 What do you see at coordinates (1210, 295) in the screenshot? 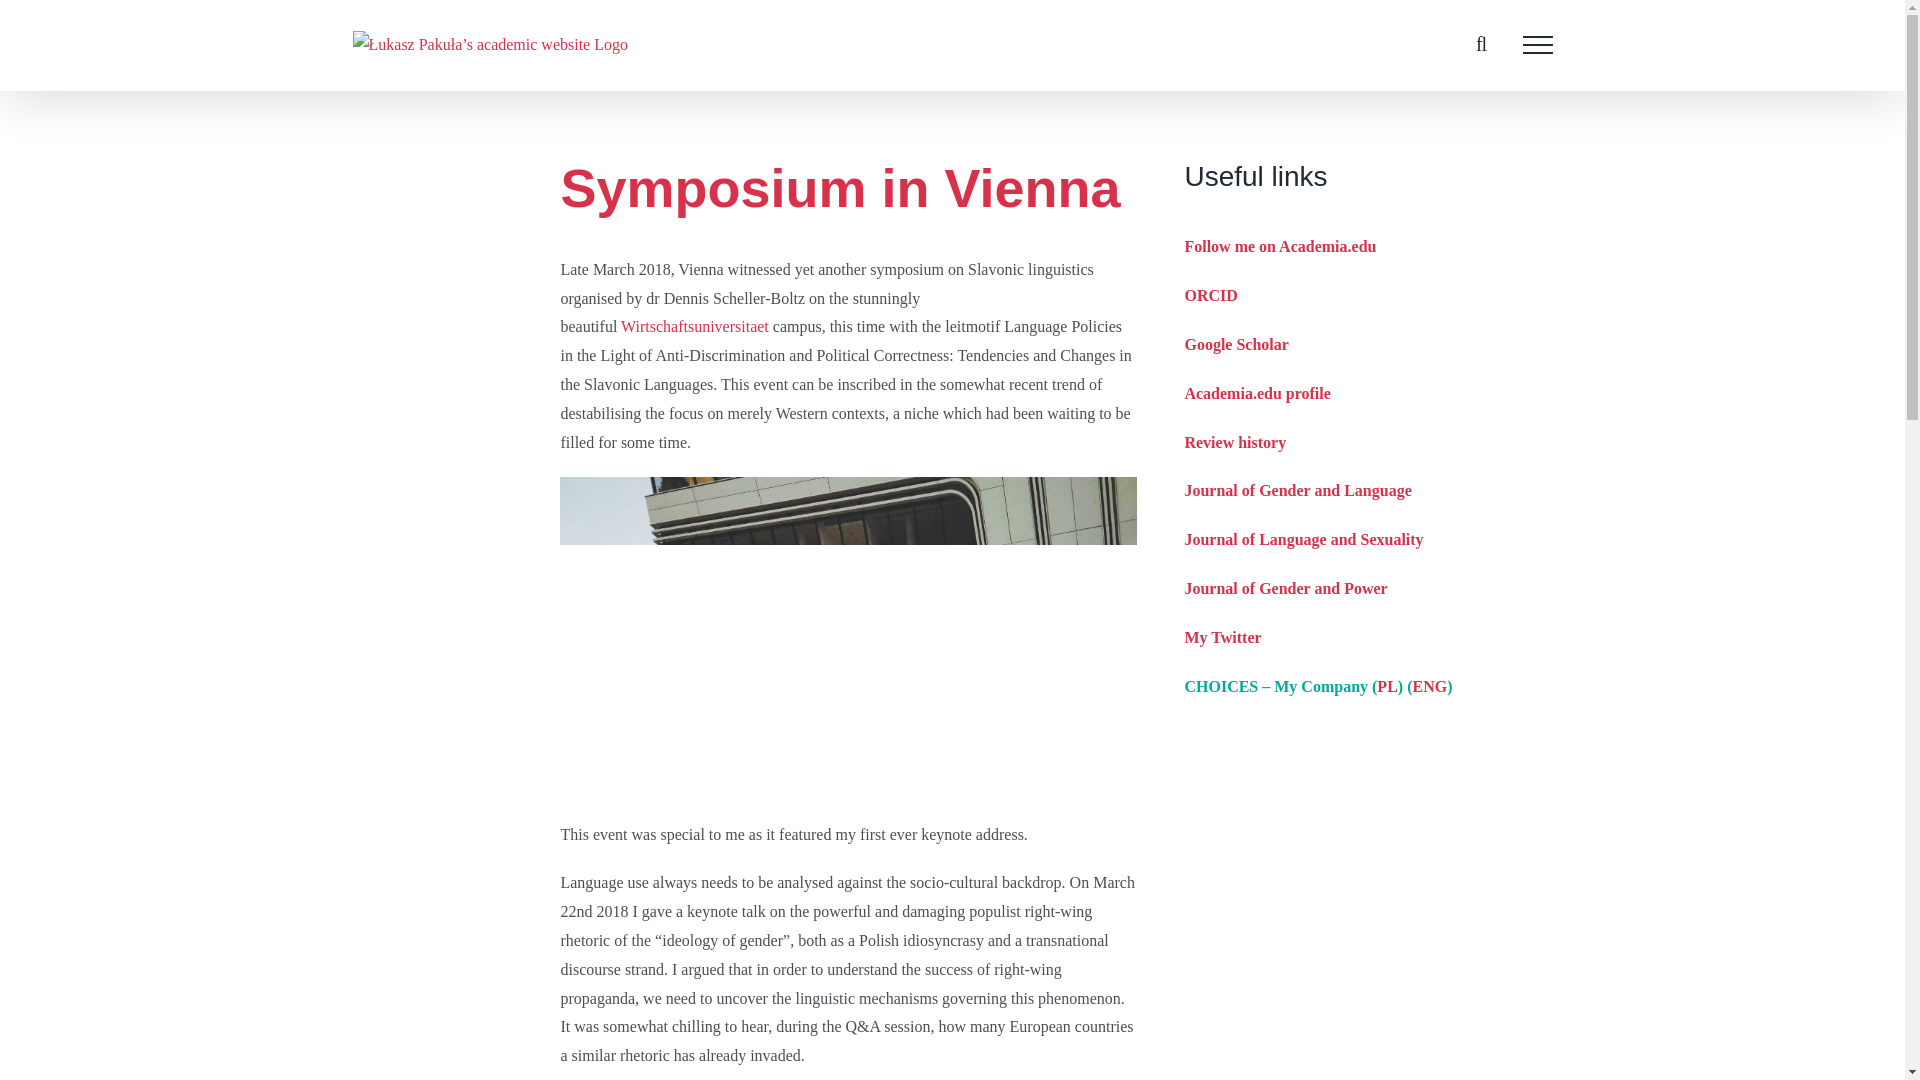
I see `ORCID` at bounding box center [1210, 295].